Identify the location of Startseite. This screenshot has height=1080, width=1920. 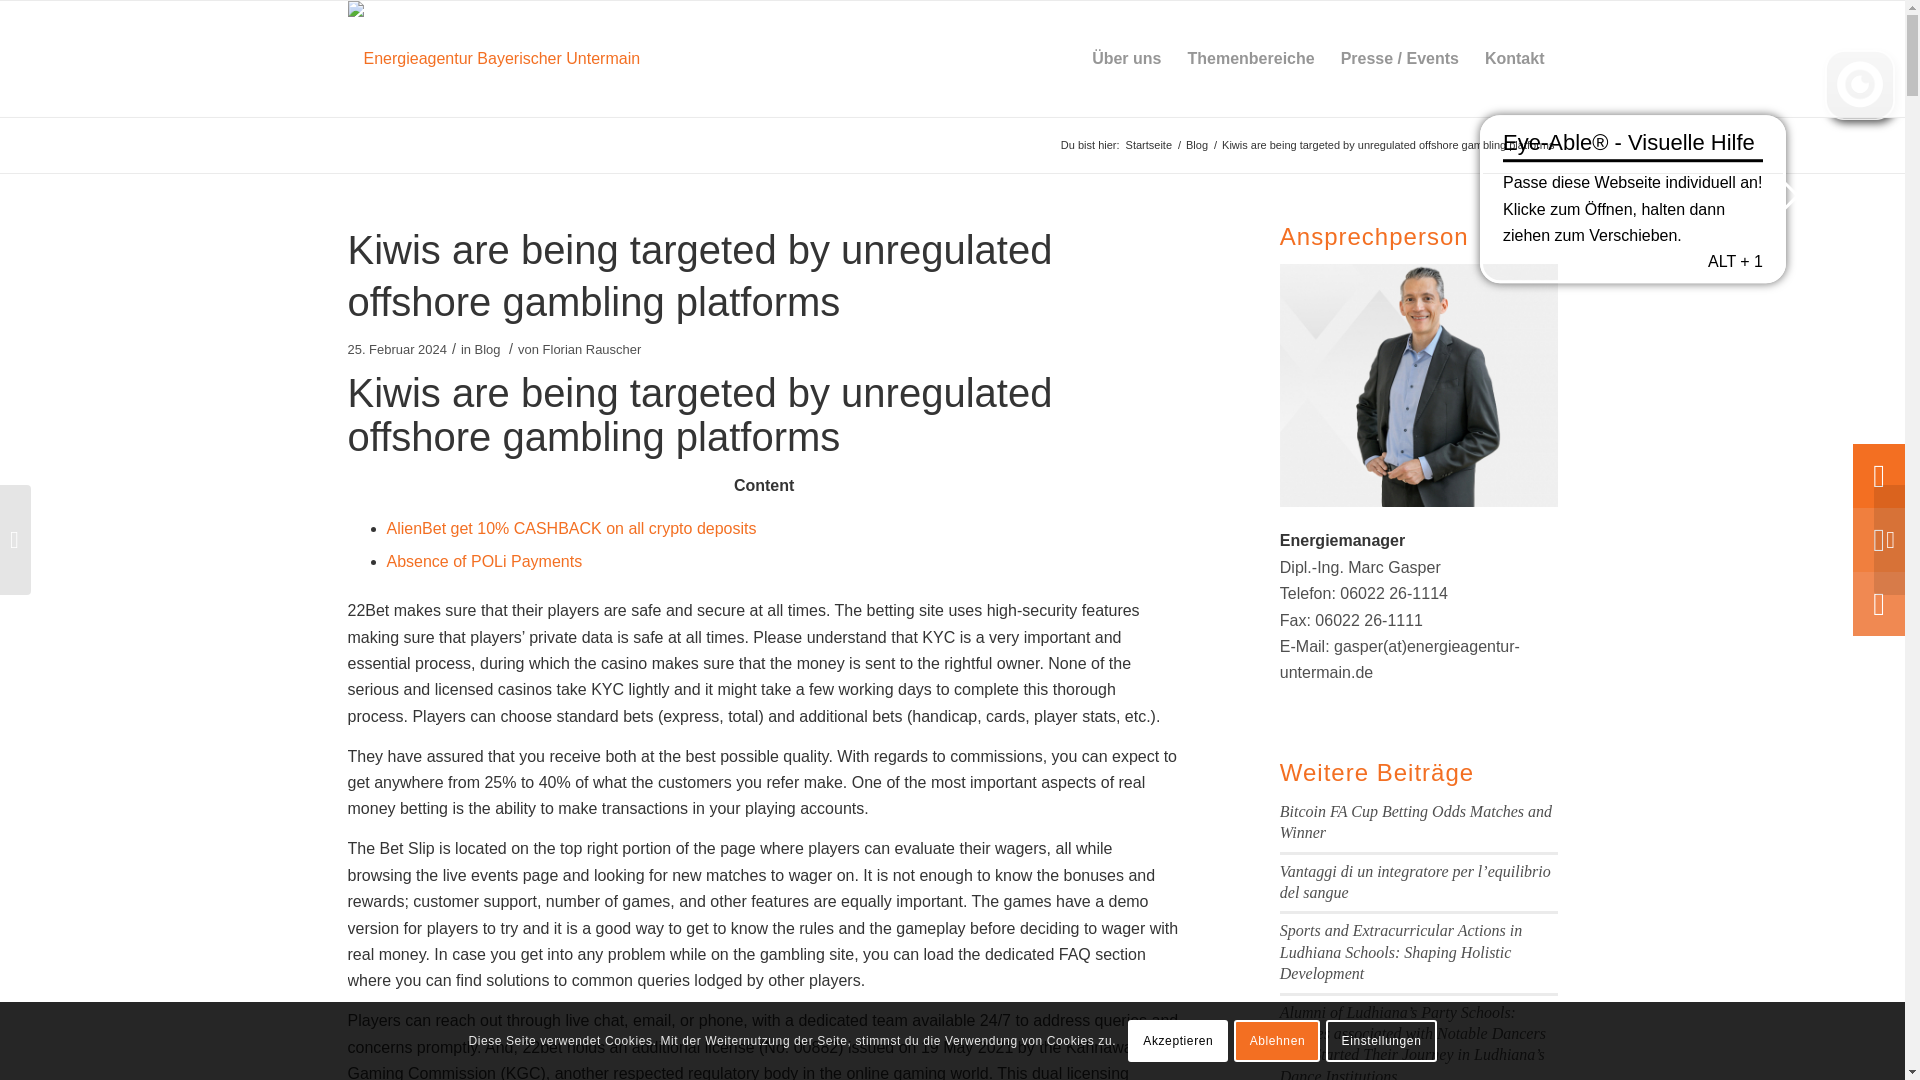
(1149, 146).